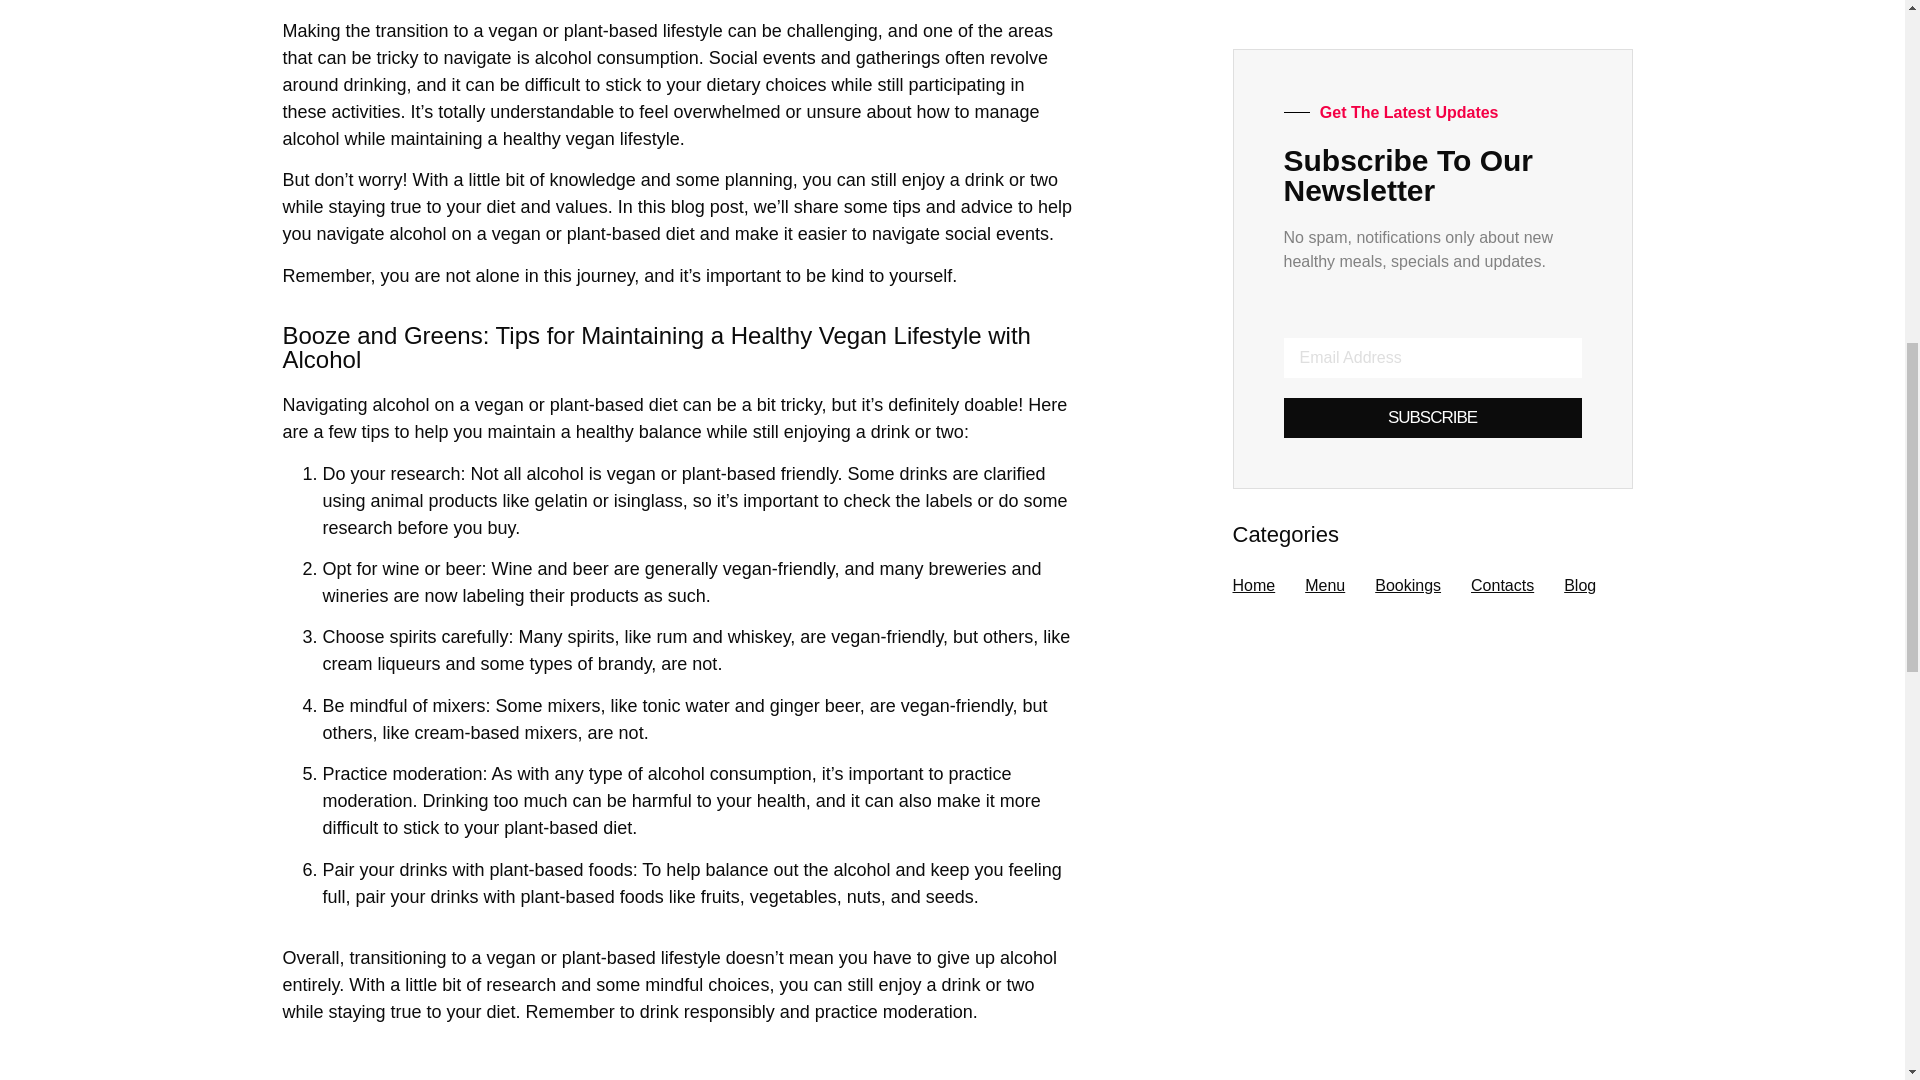  I want to click on Home, so click(1253, 585).